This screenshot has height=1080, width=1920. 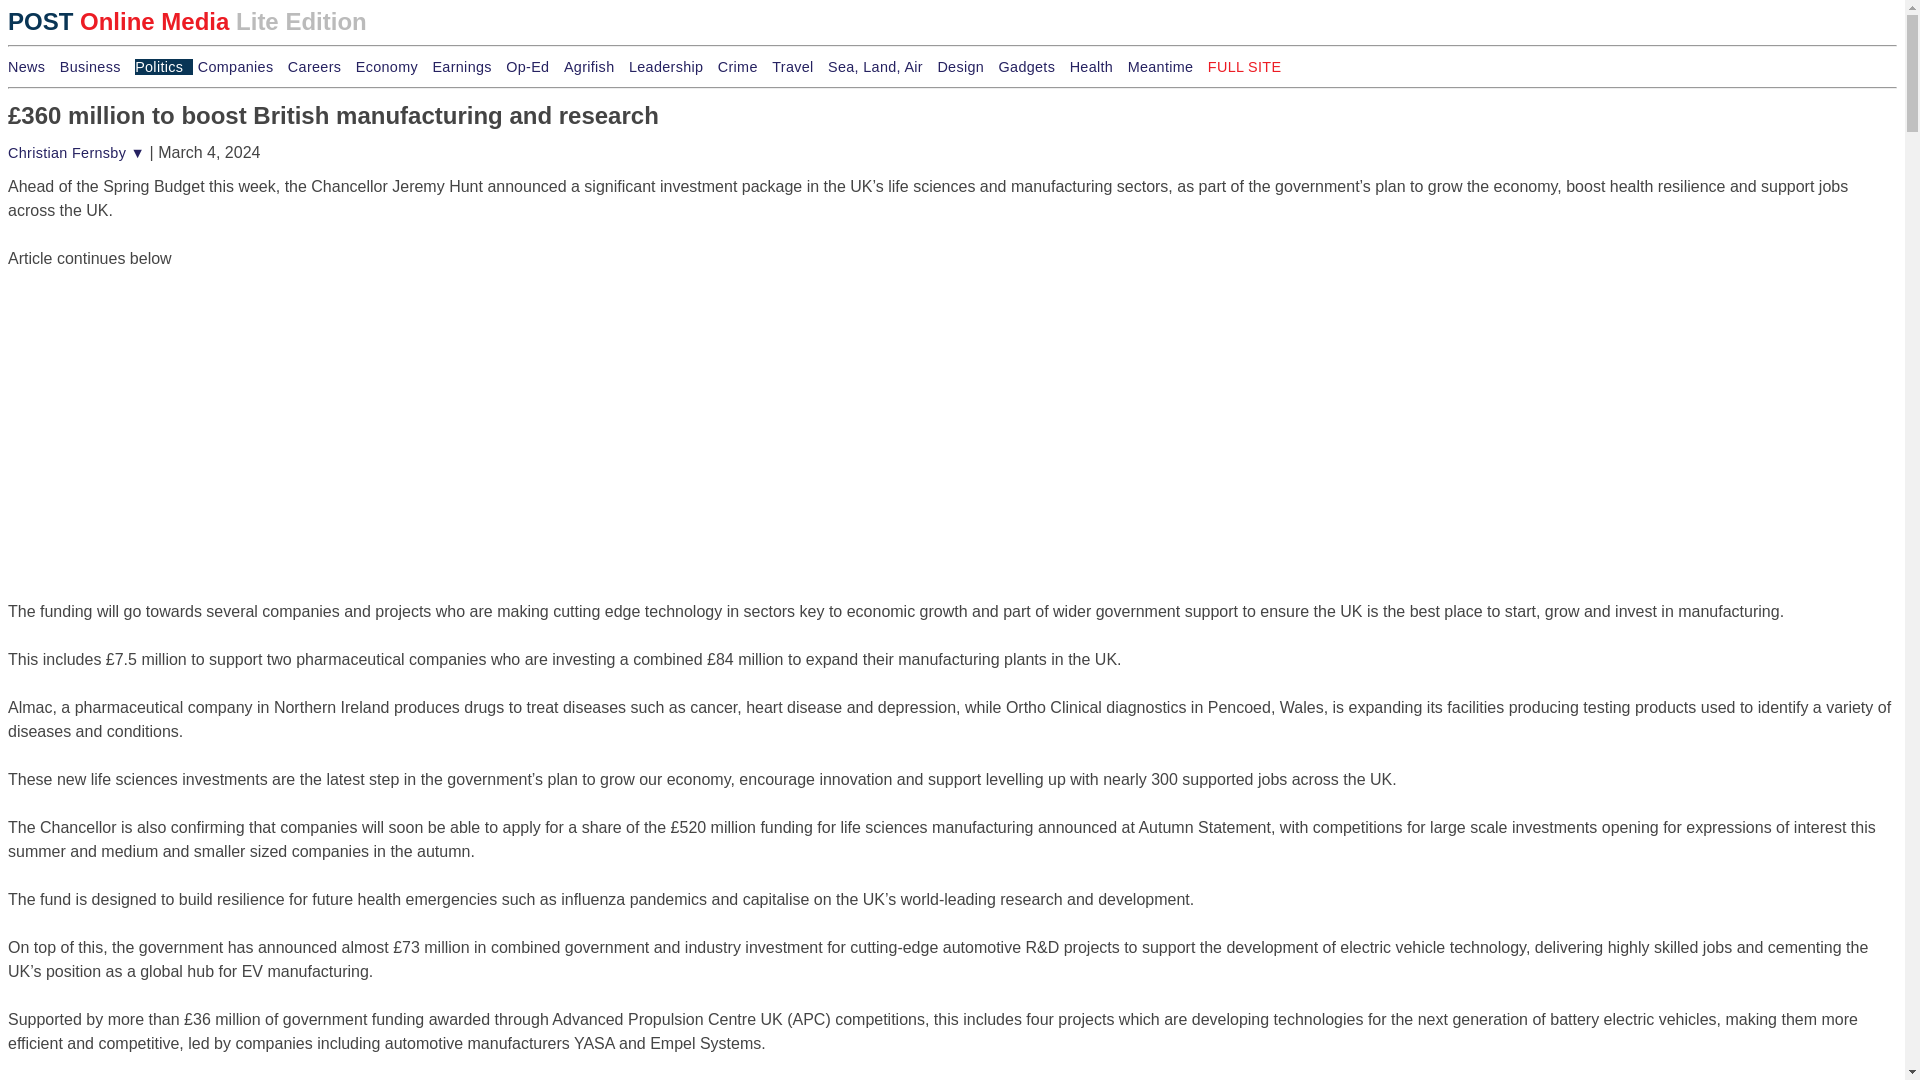 I want to click on Travel, so click(x=797, y=66).